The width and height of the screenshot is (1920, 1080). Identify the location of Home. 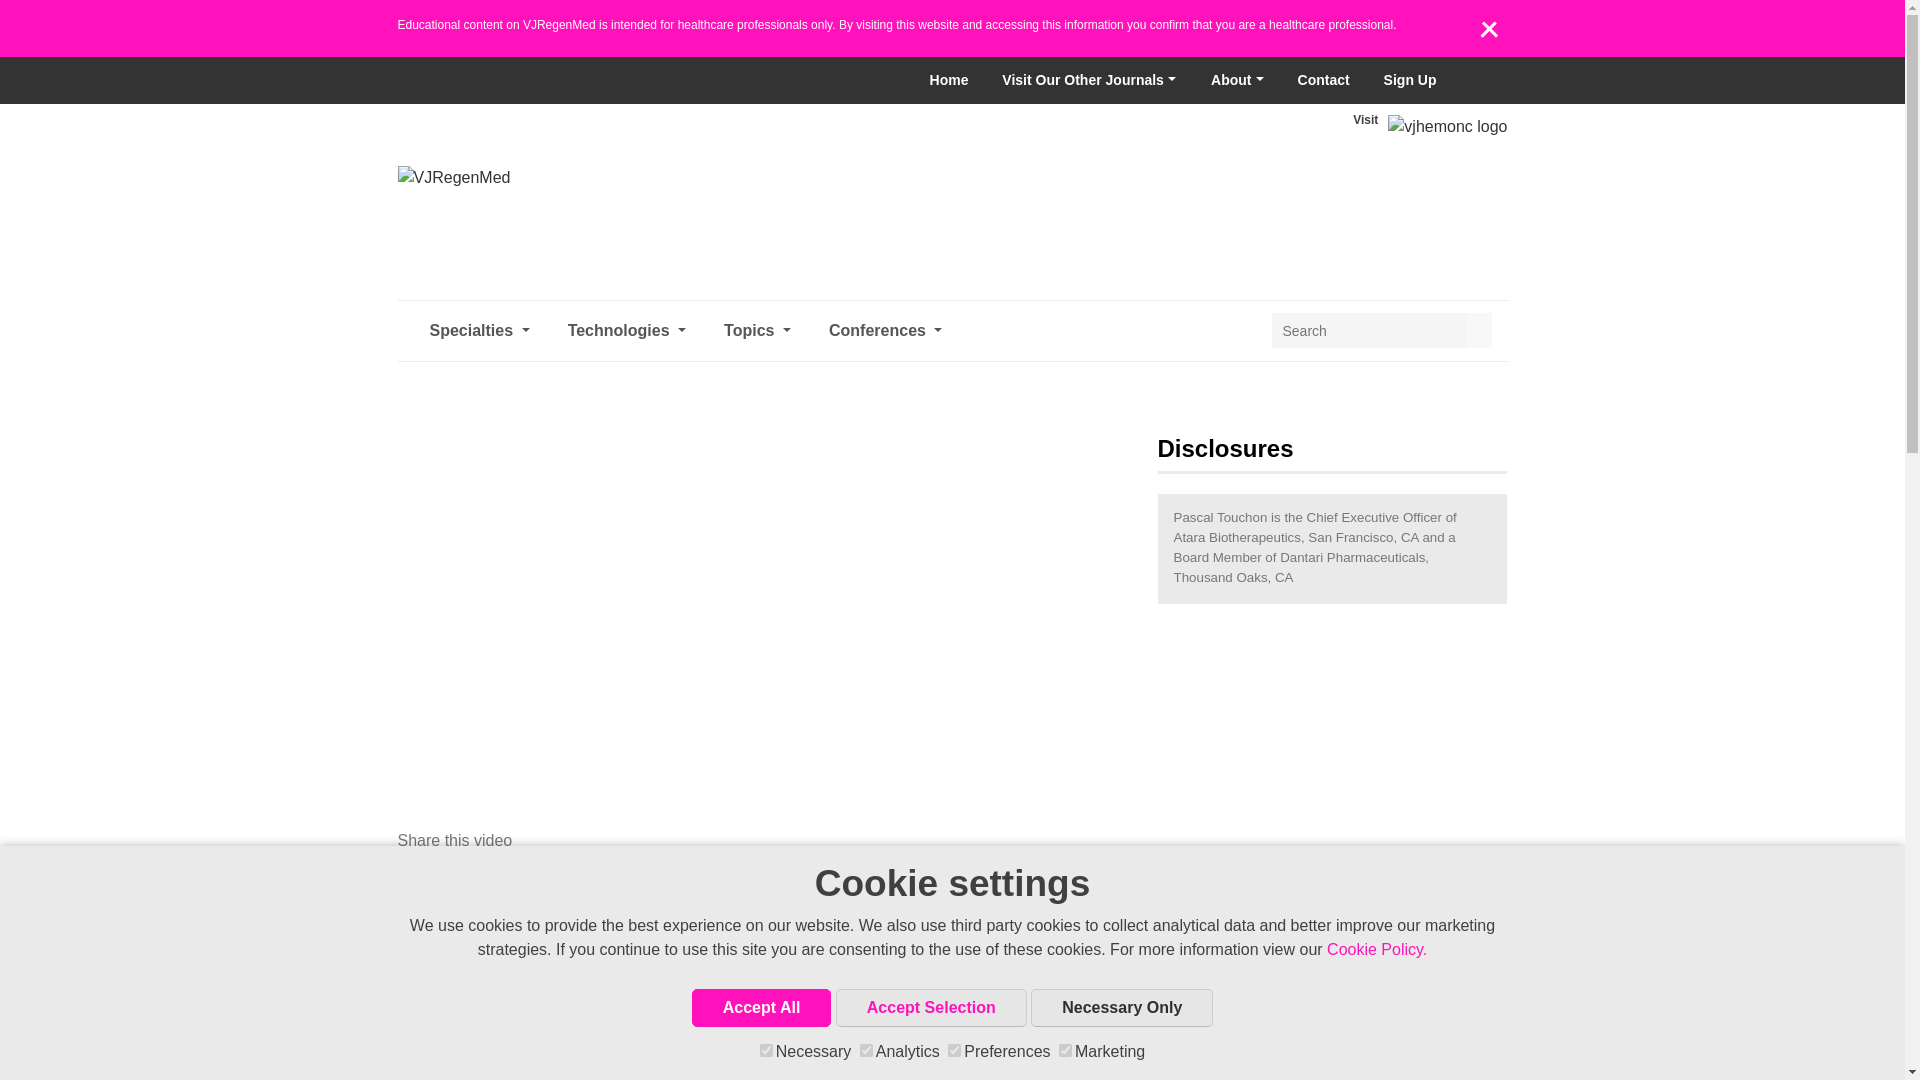
(949, 80).